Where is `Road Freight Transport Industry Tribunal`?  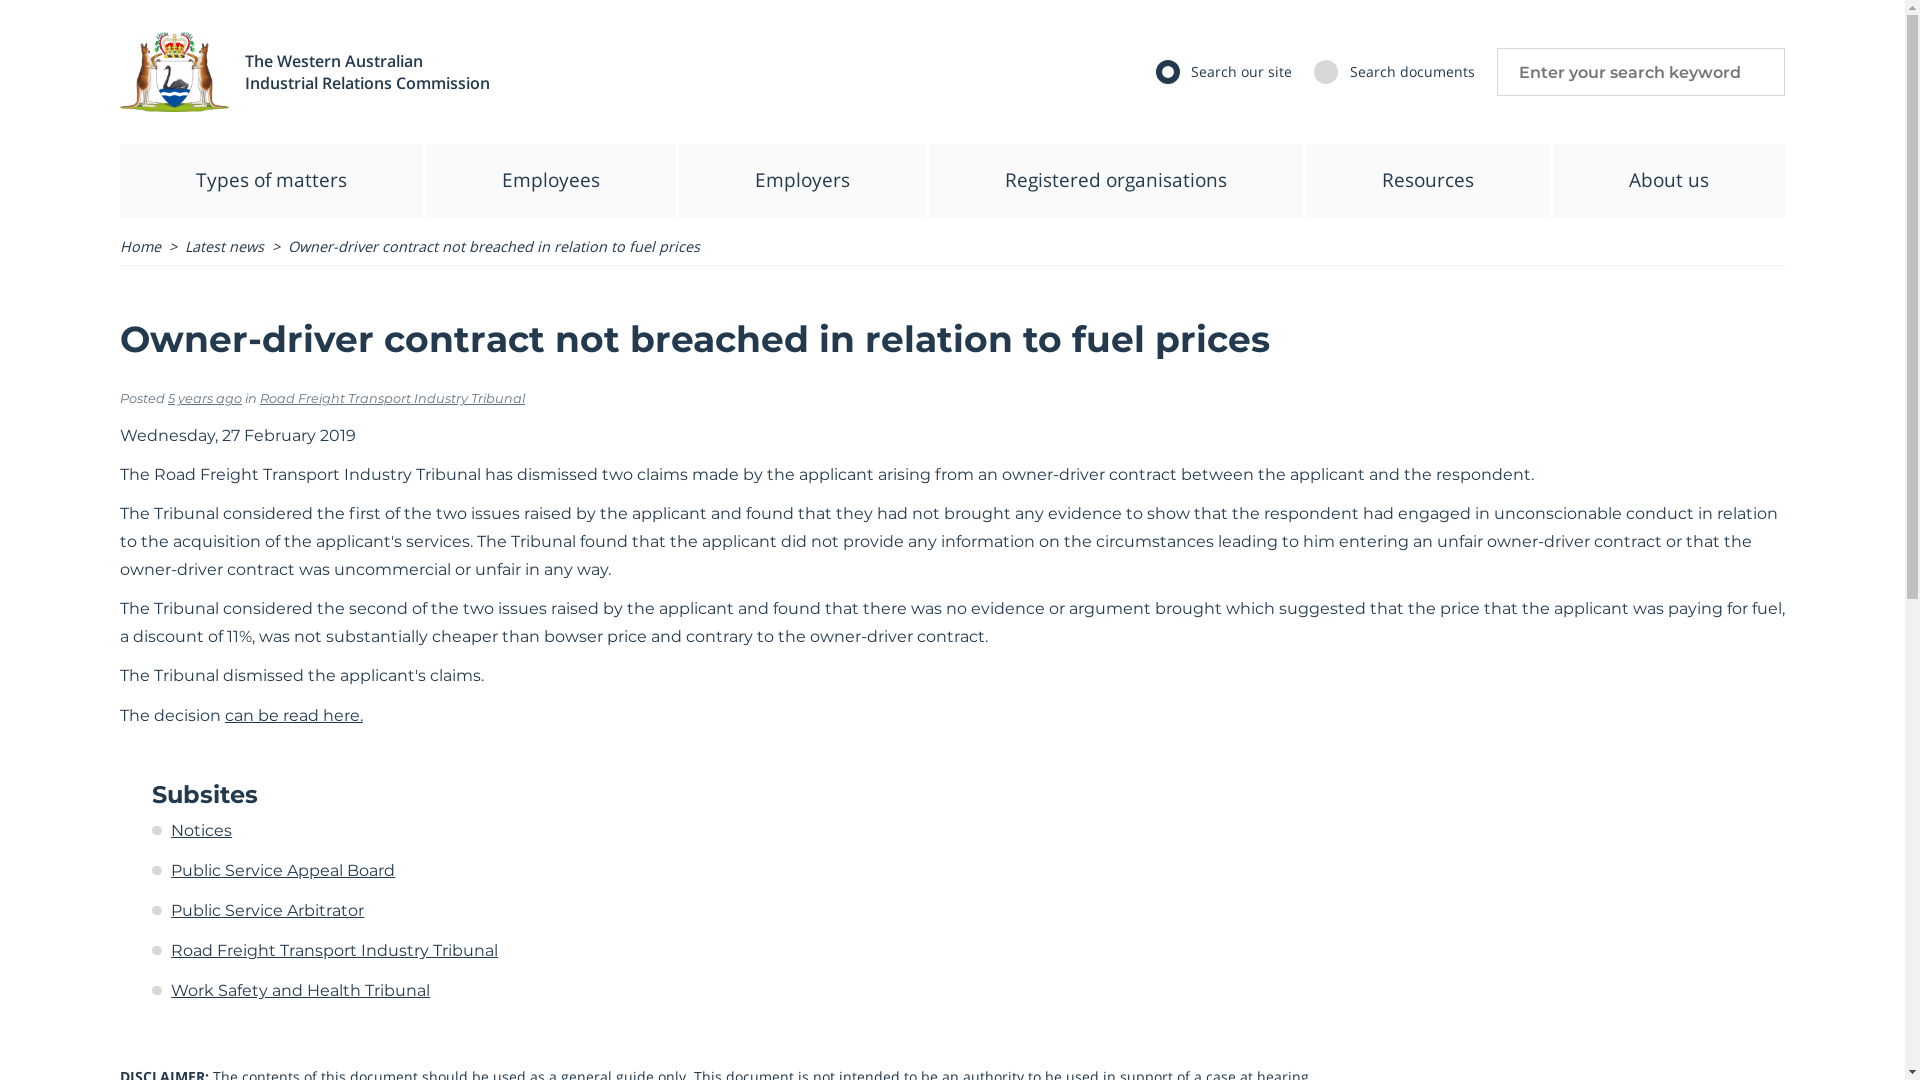
Road Freight Transport Industry Tribunal is located at coordinates (334, 950).